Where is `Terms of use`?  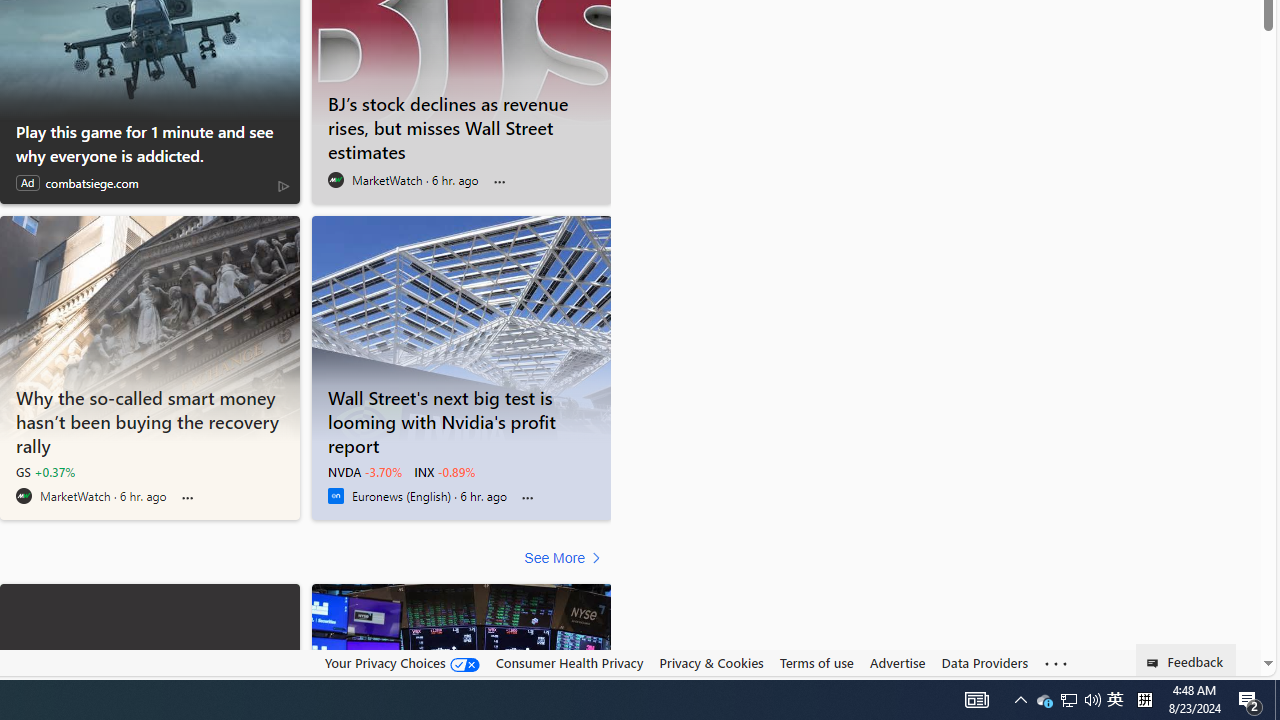
Terms of use is located at coordinates (816, 662).